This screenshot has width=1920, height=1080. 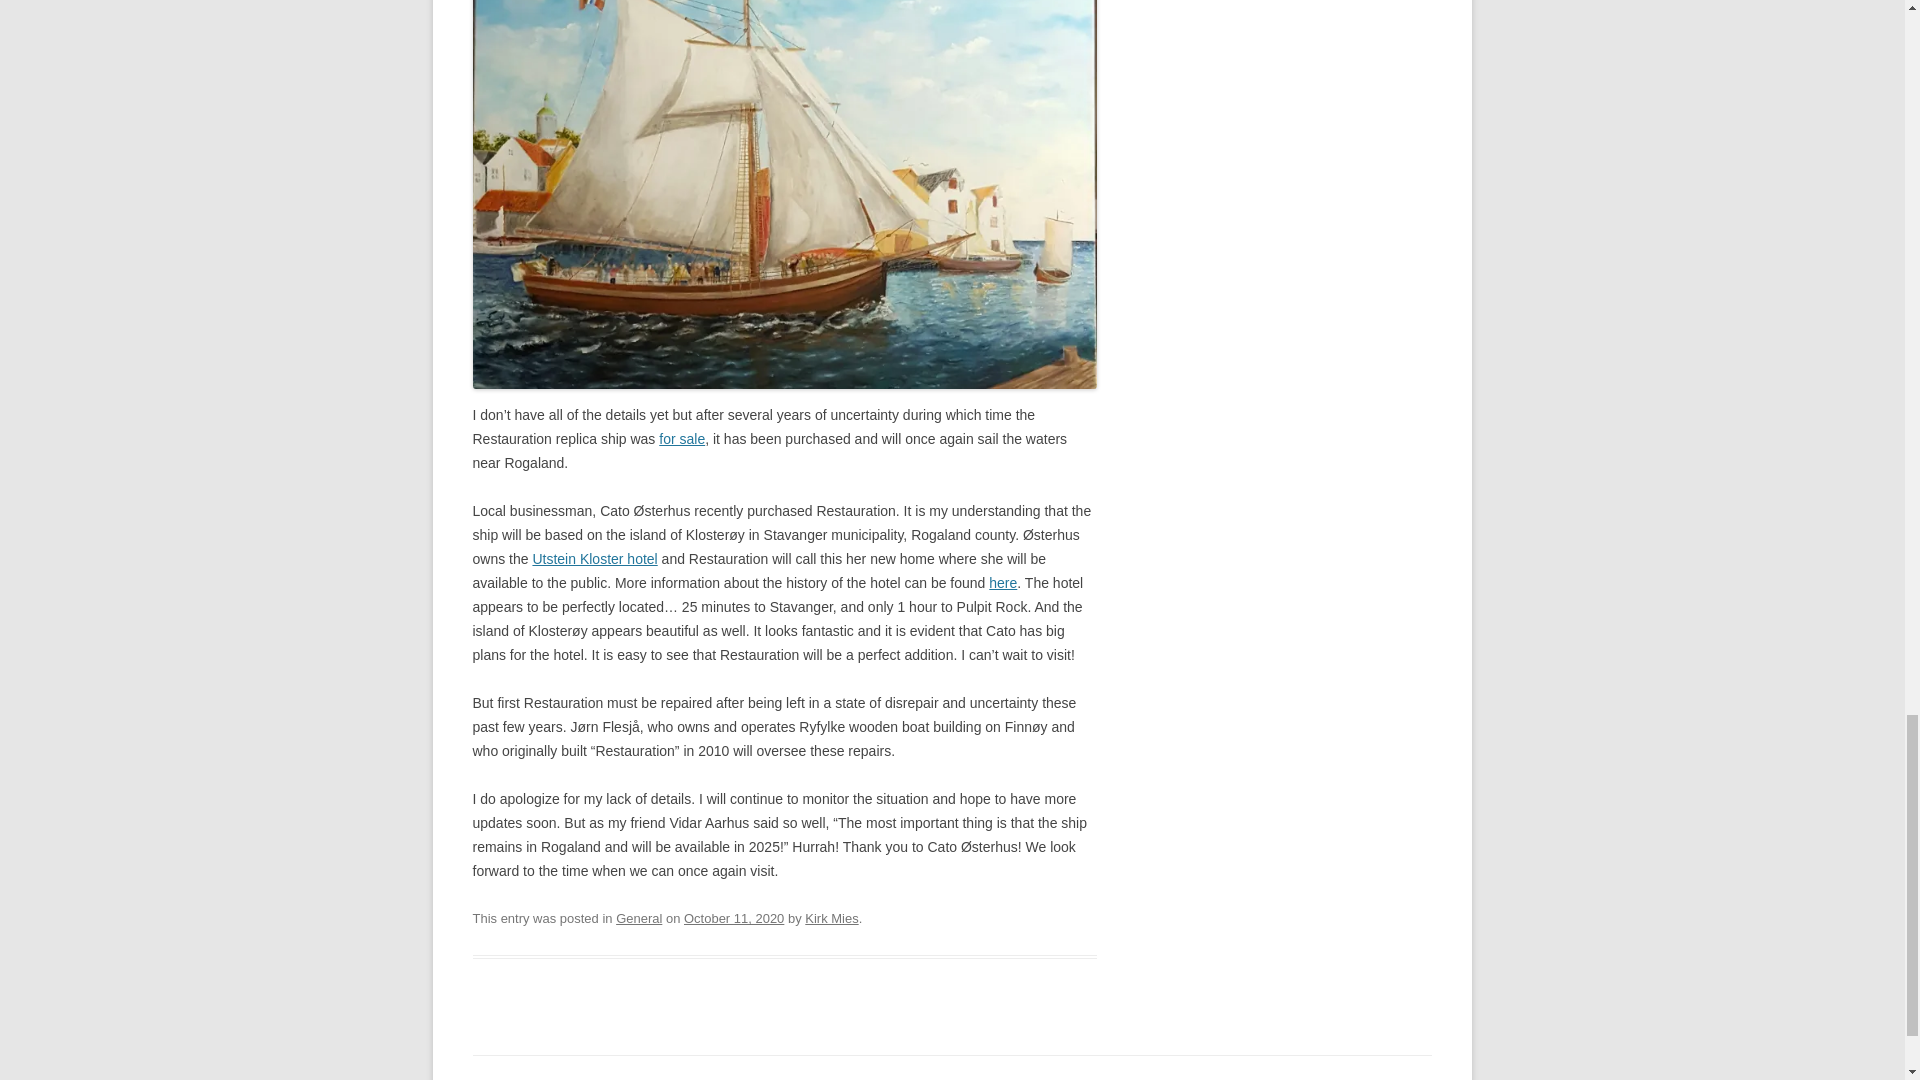 I want to click on Utstein Kloster hotel, so click(x=594, y=558).